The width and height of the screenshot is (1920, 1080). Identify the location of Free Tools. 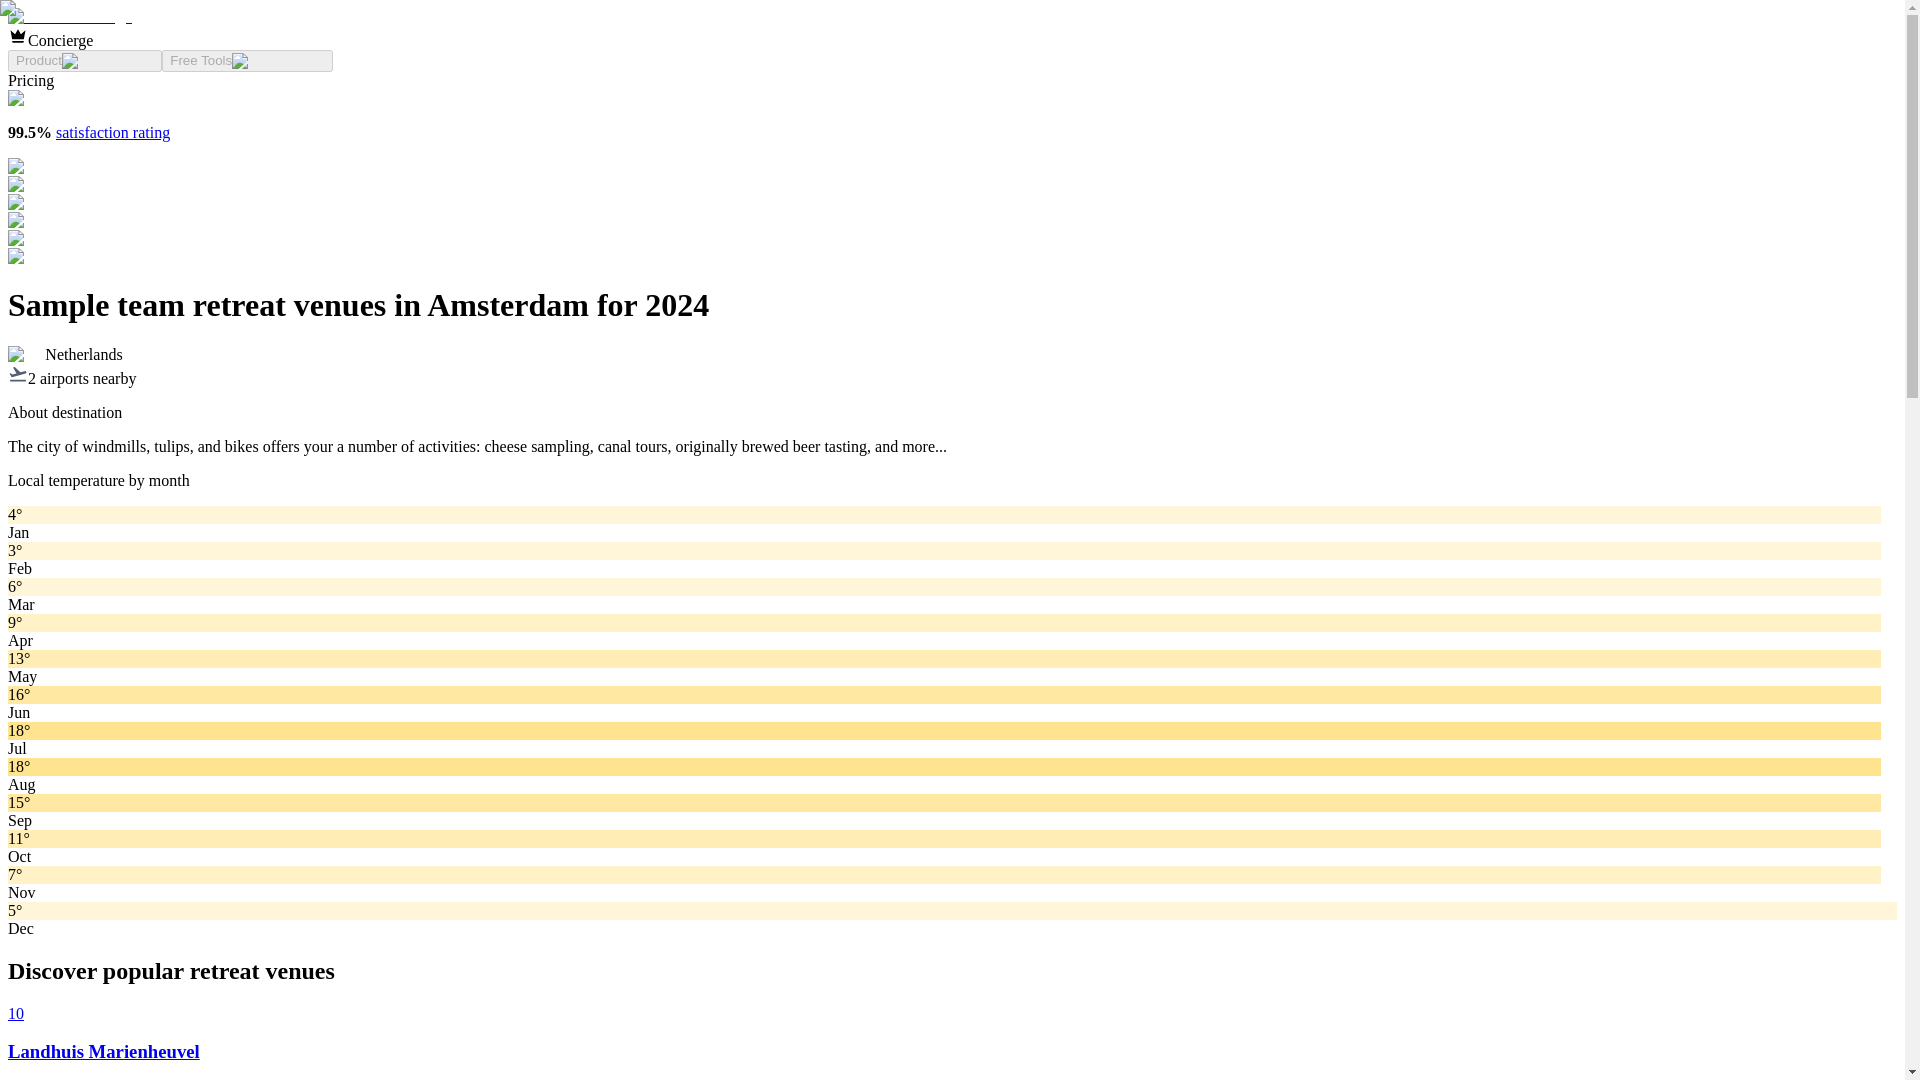
(246, 60).